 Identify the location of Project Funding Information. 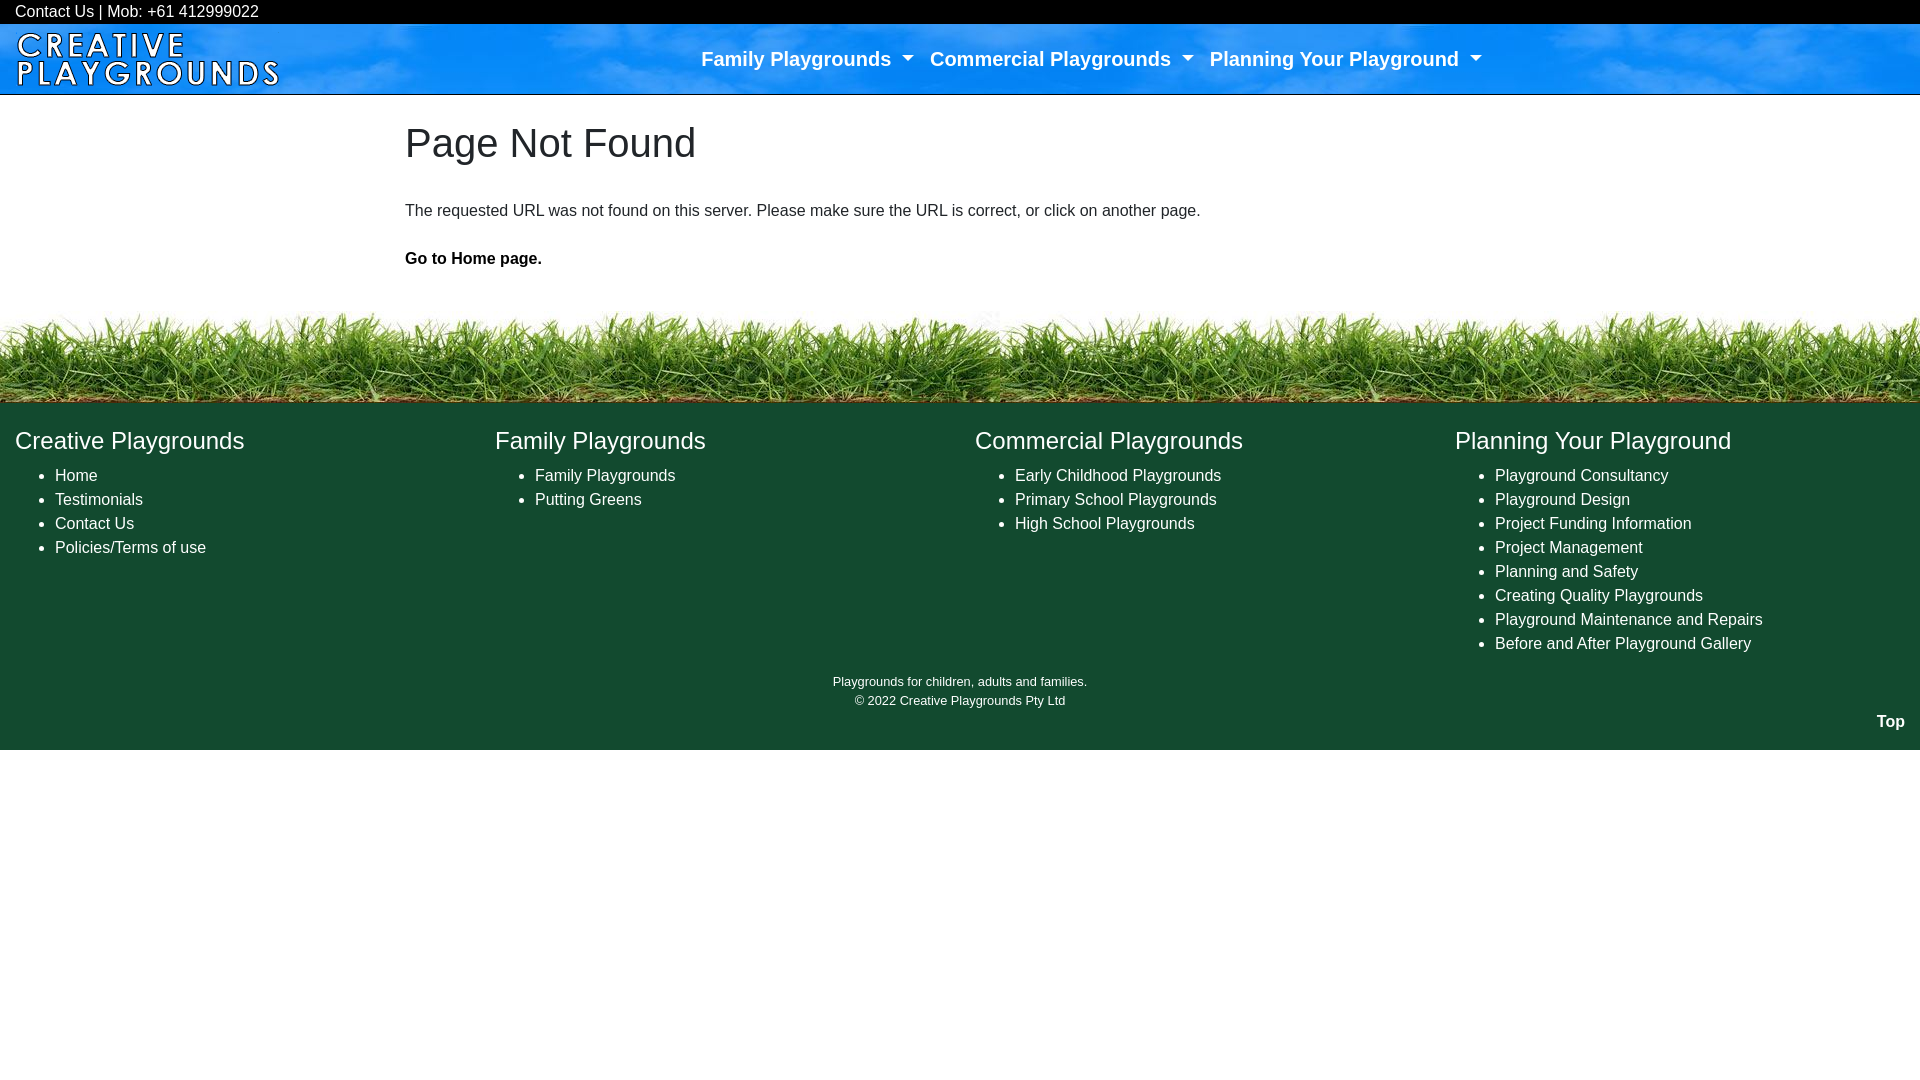
(1594, 524).